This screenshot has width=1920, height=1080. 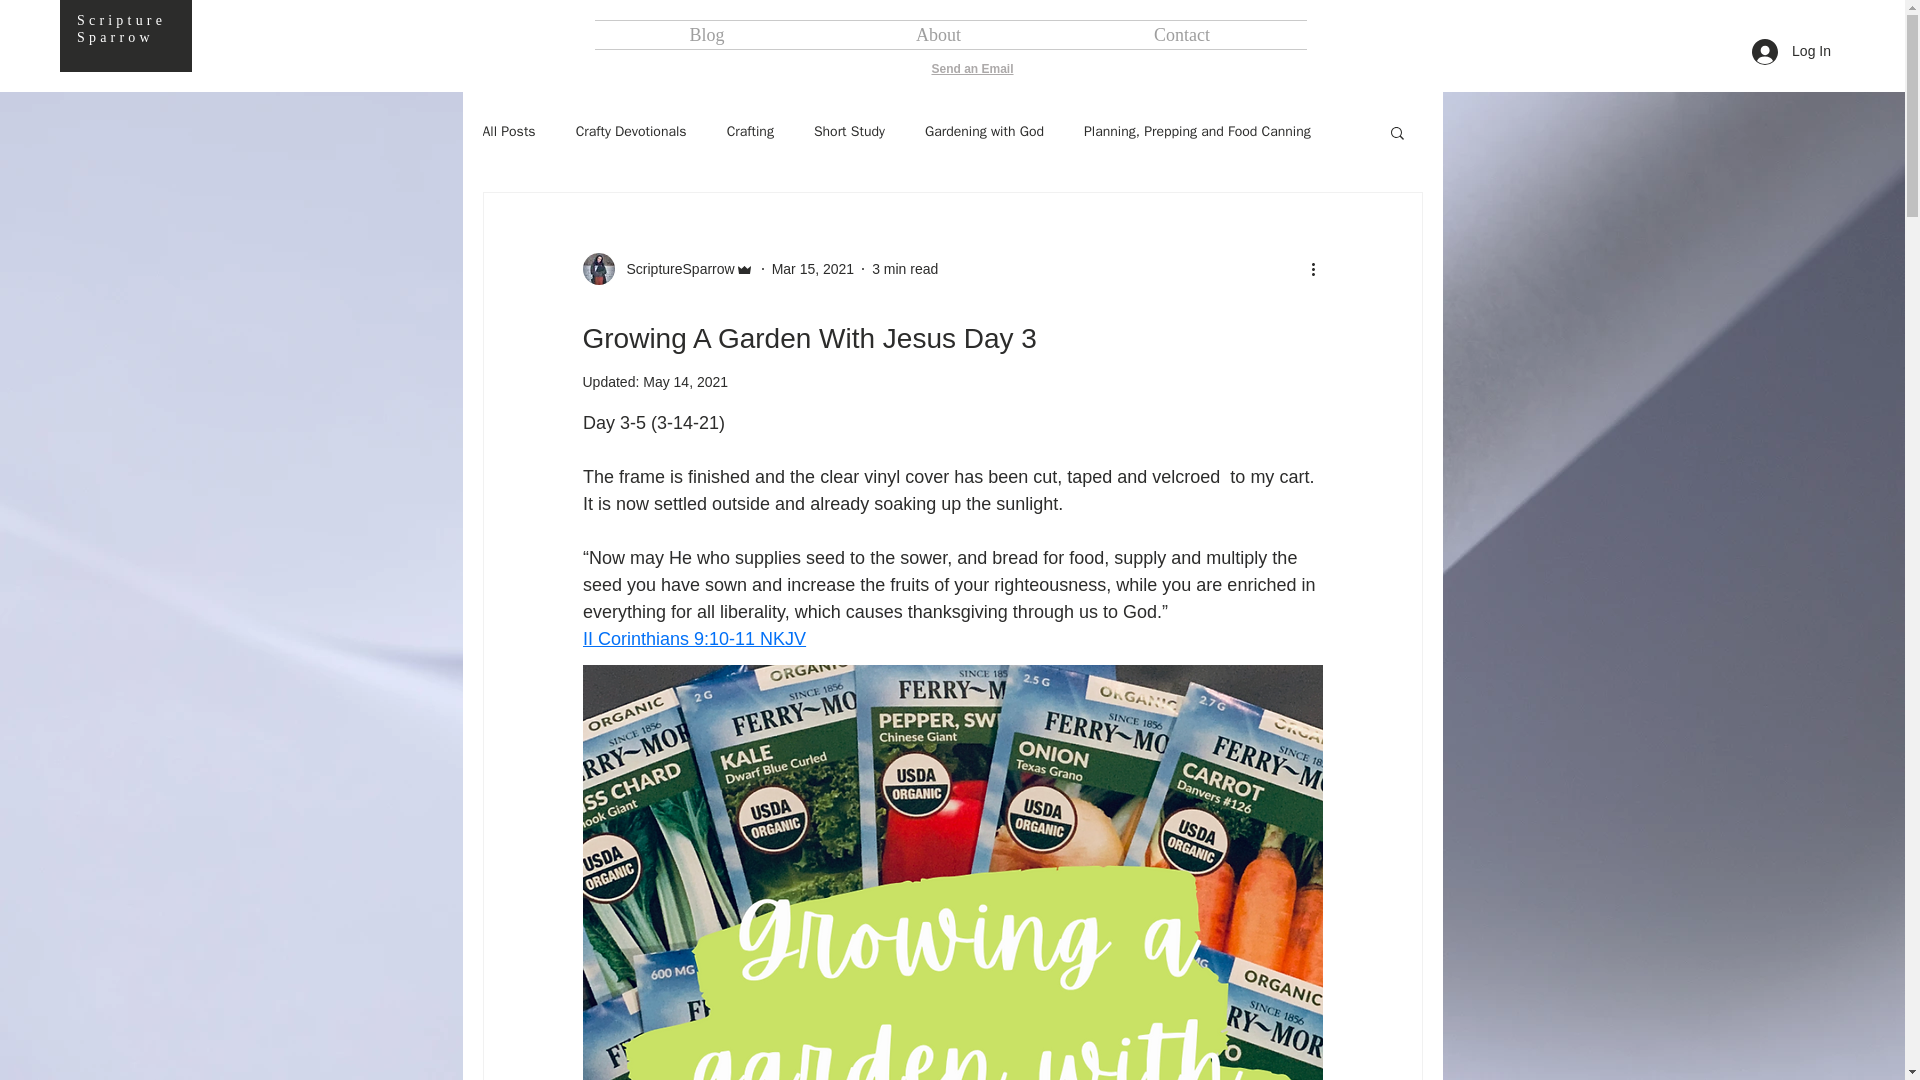 I want to click on Short Study, so click(x=850, y=132).